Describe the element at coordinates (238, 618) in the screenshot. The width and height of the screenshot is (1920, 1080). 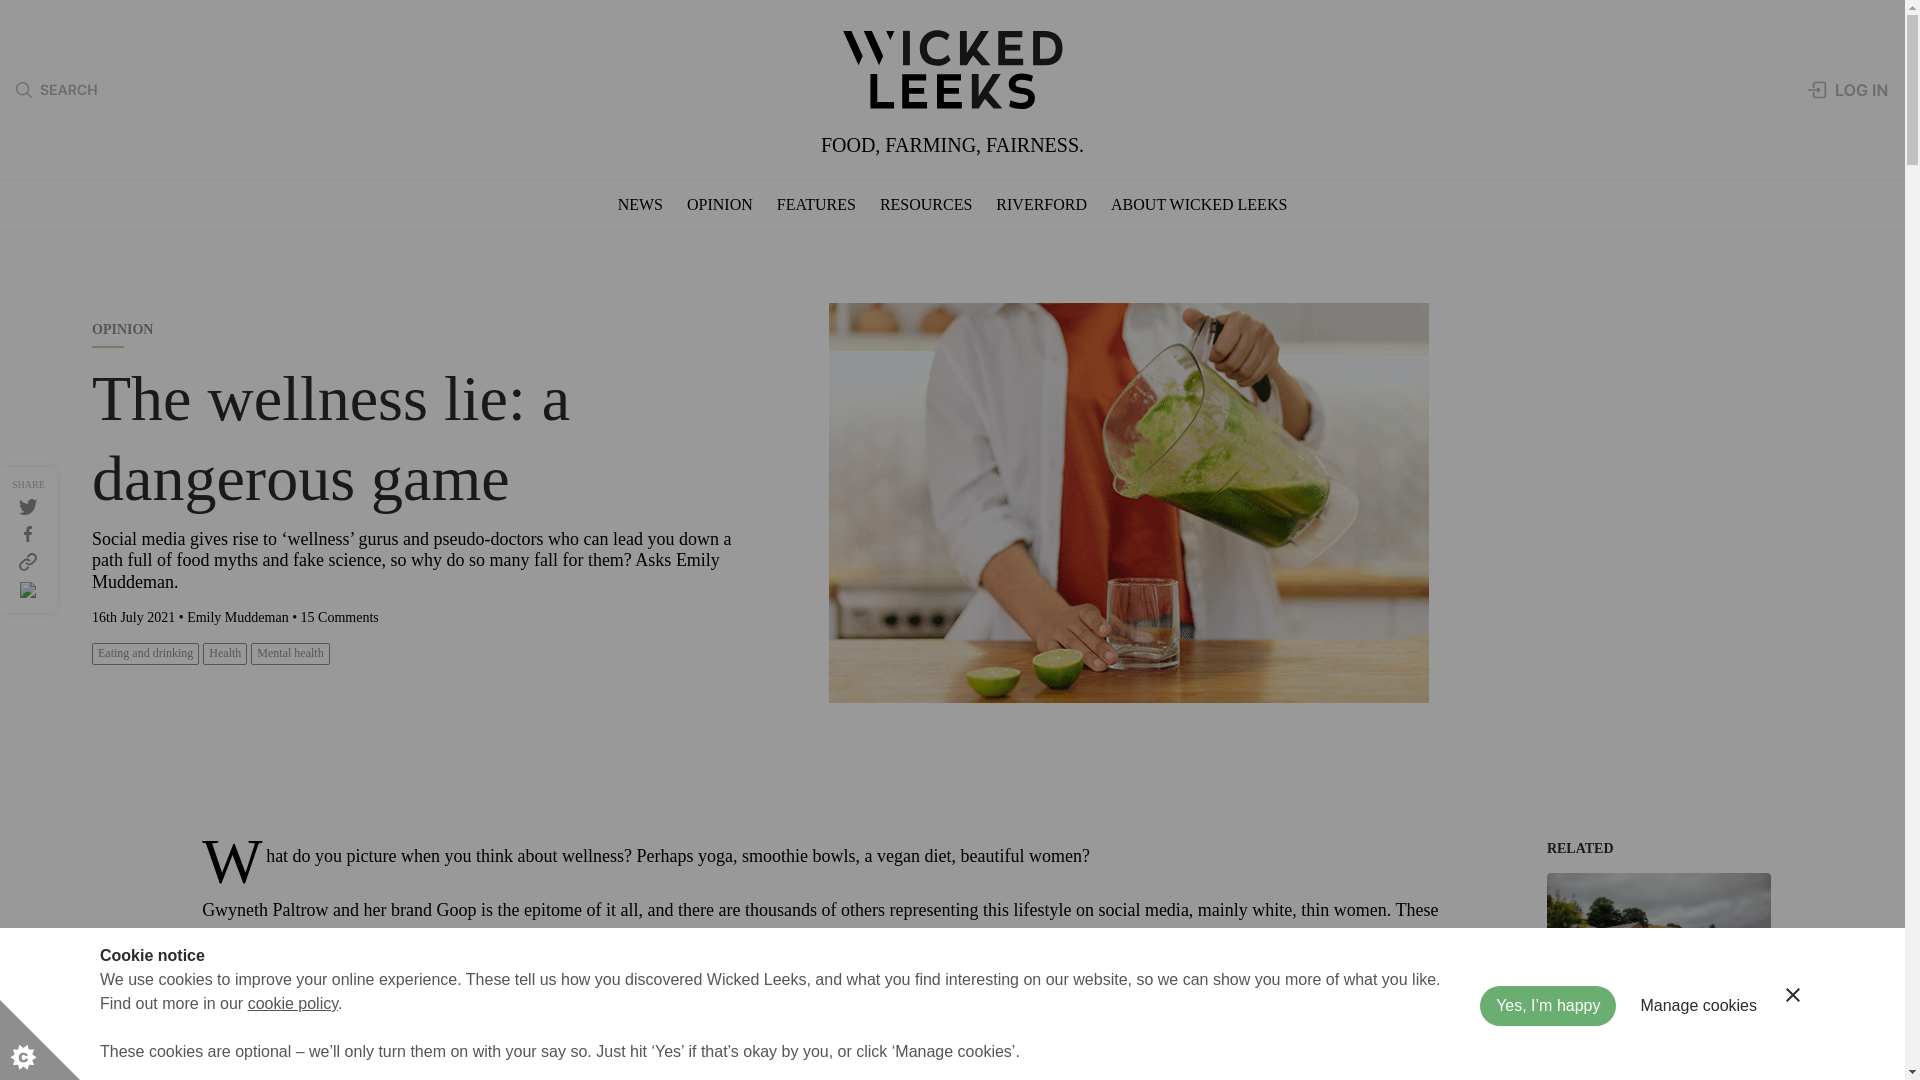
I see `Posts by Emily Muddeman` at that location.